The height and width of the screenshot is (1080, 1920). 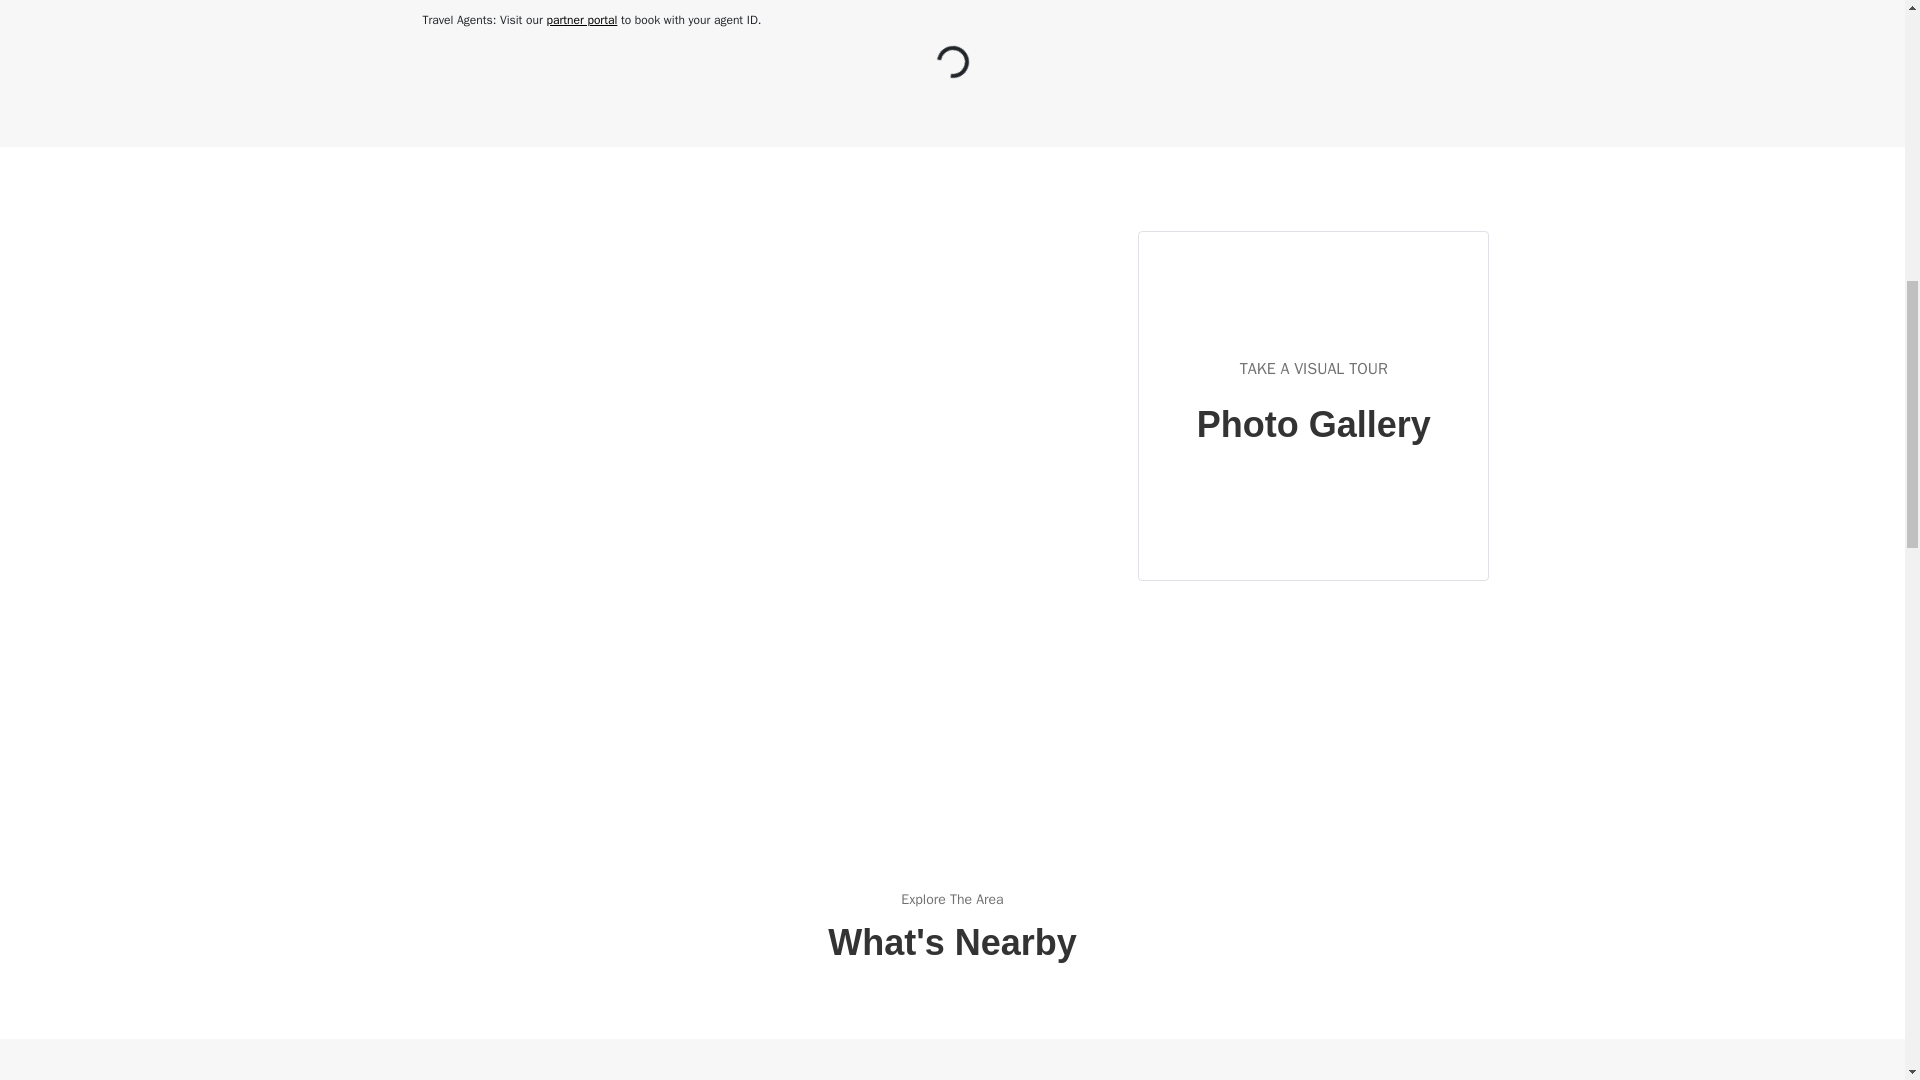 What do you see at coordinates (580, 20) in the screenshot?
I see `partner portal` at bounding box center [580, 20].